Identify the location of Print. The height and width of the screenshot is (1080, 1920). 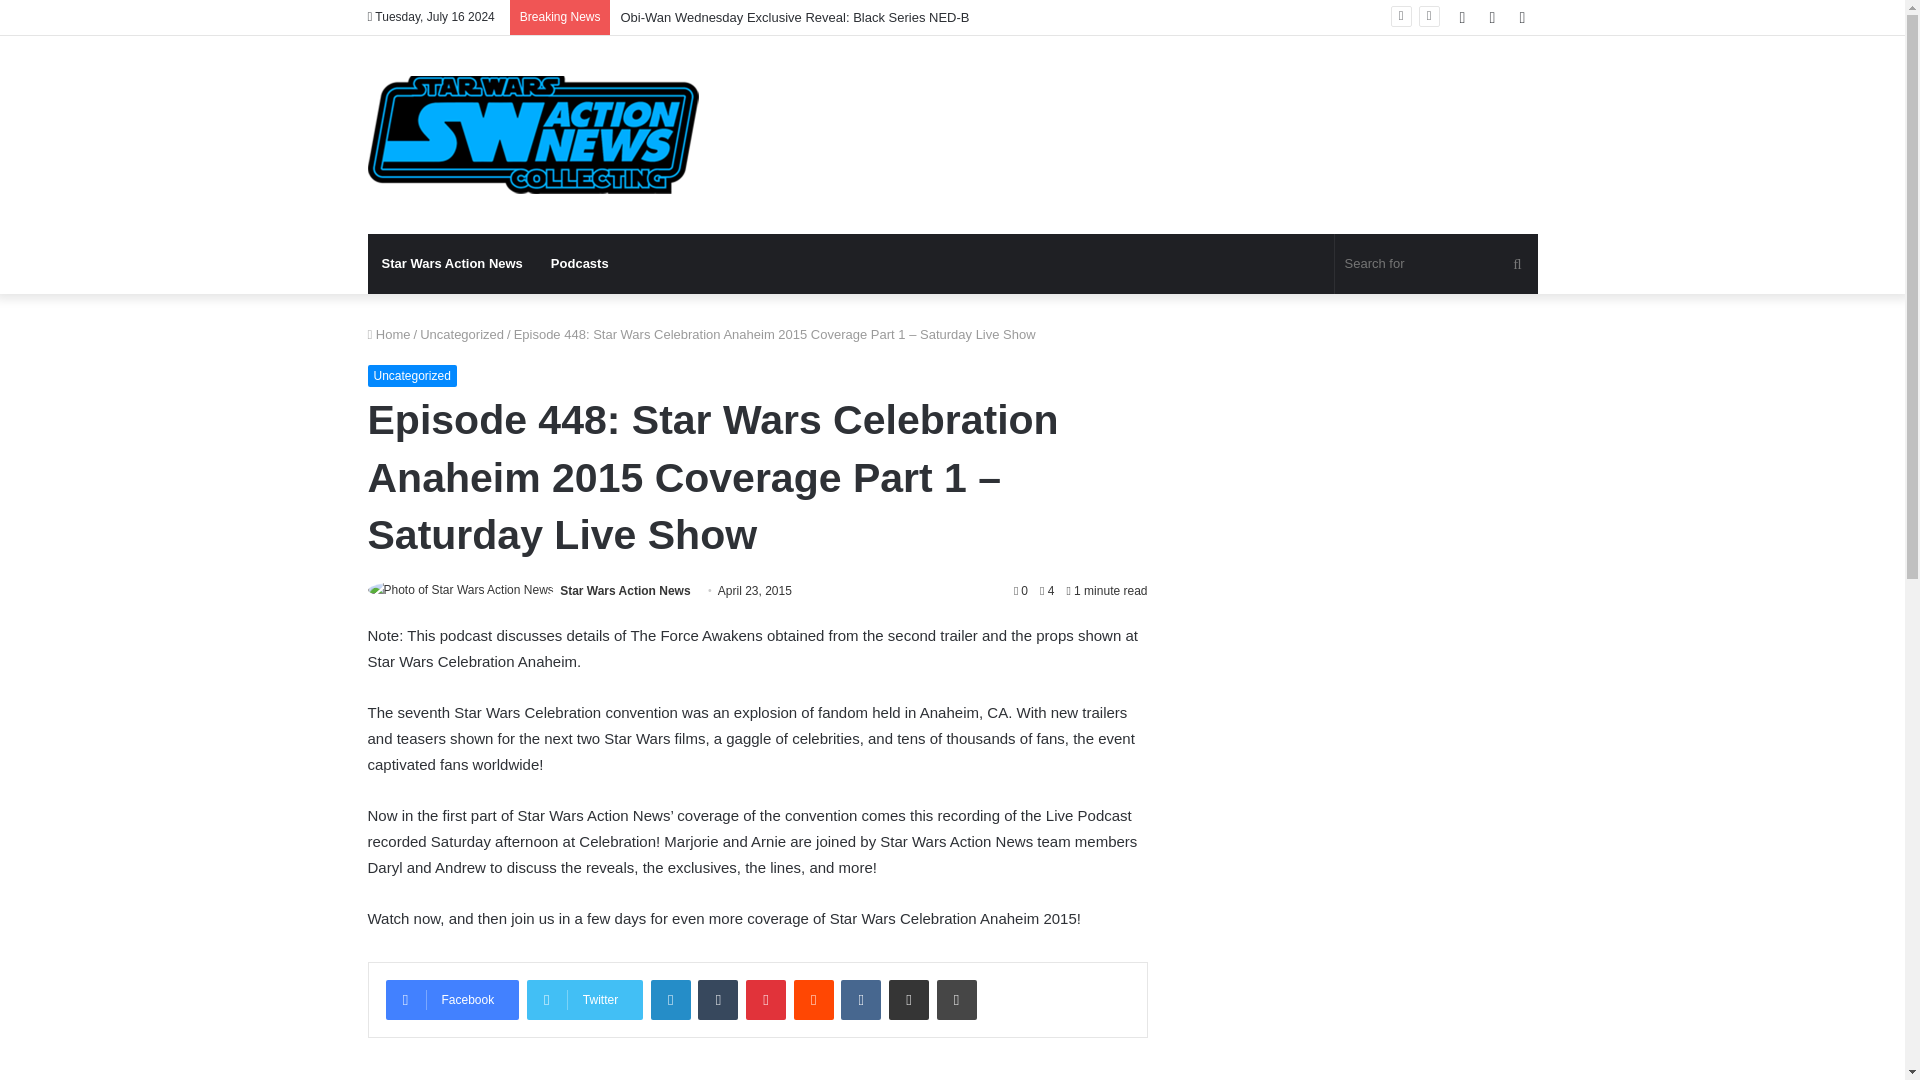
(956, 999).